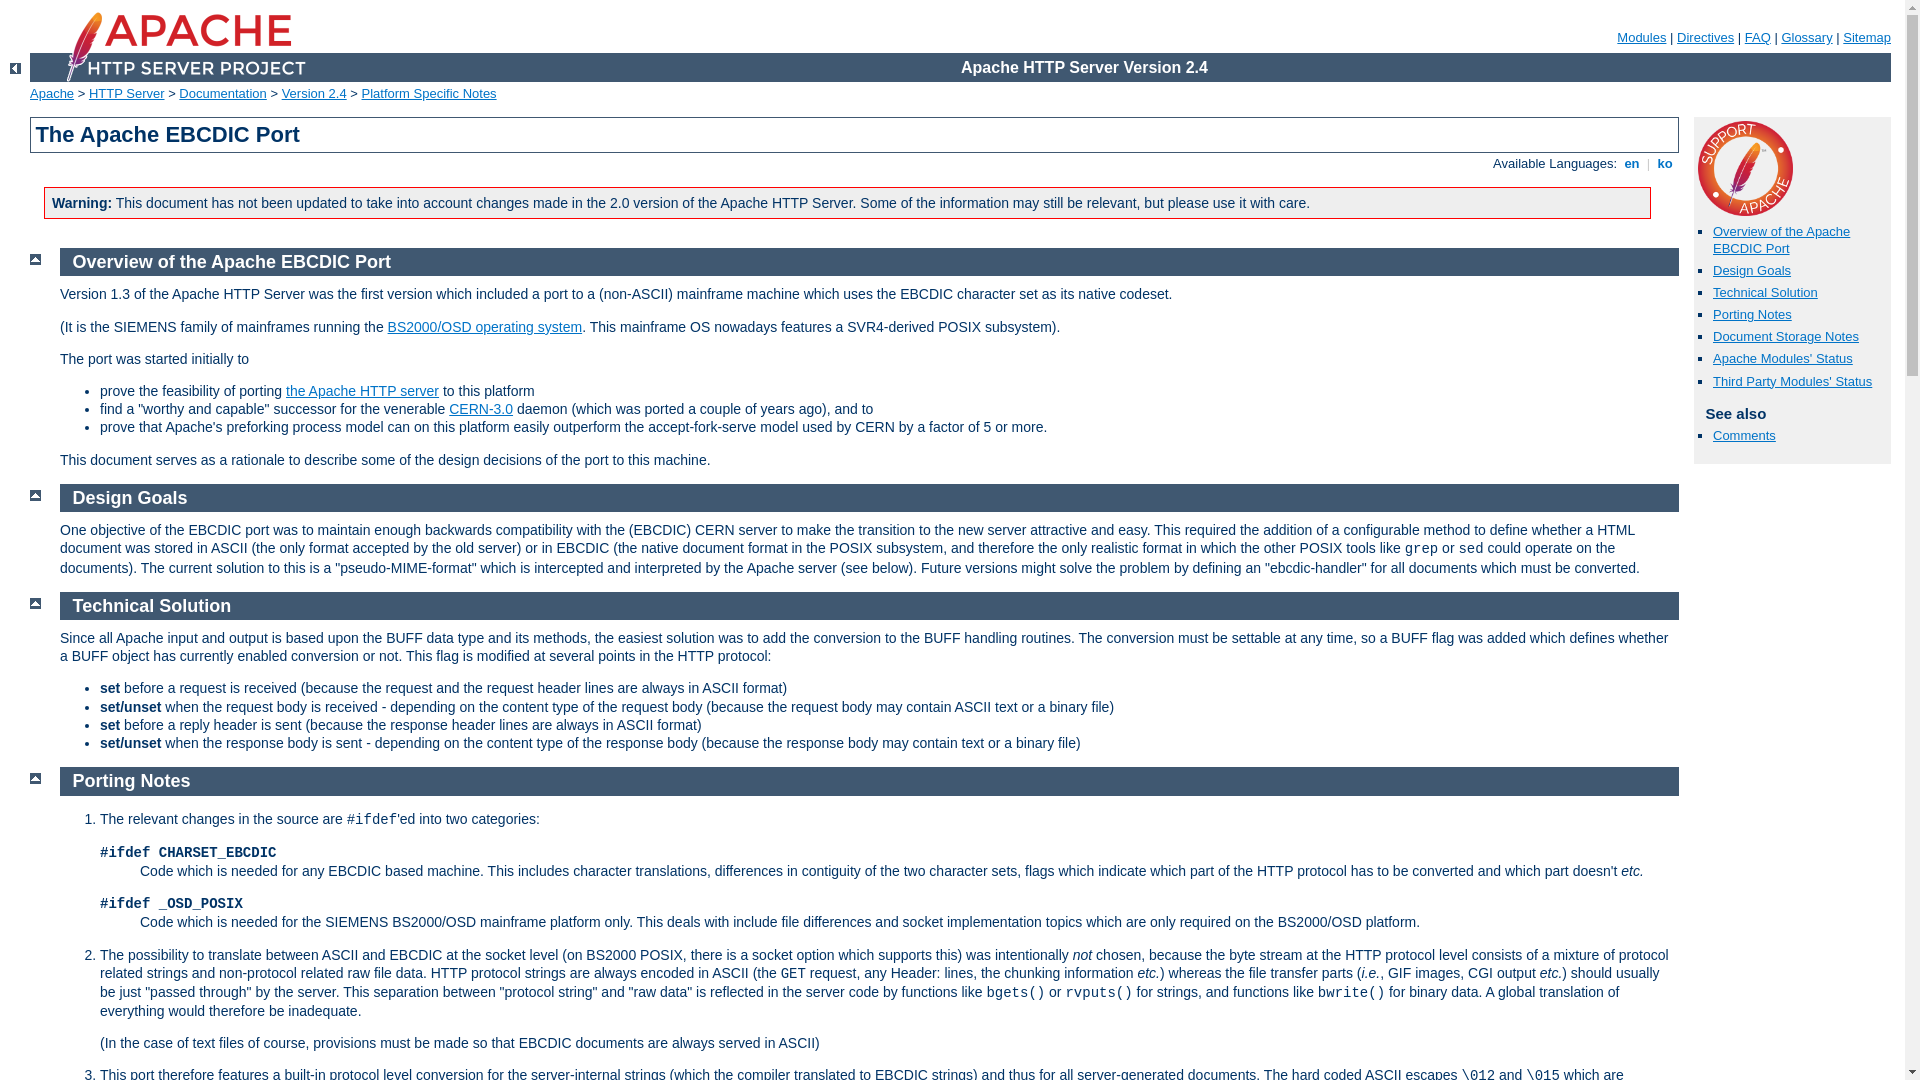 This screenshot has width=1920, height=1080. Describe the element at coordinates (430, 94) in the screenshot. I see `Platform Specific Notes` at that location.